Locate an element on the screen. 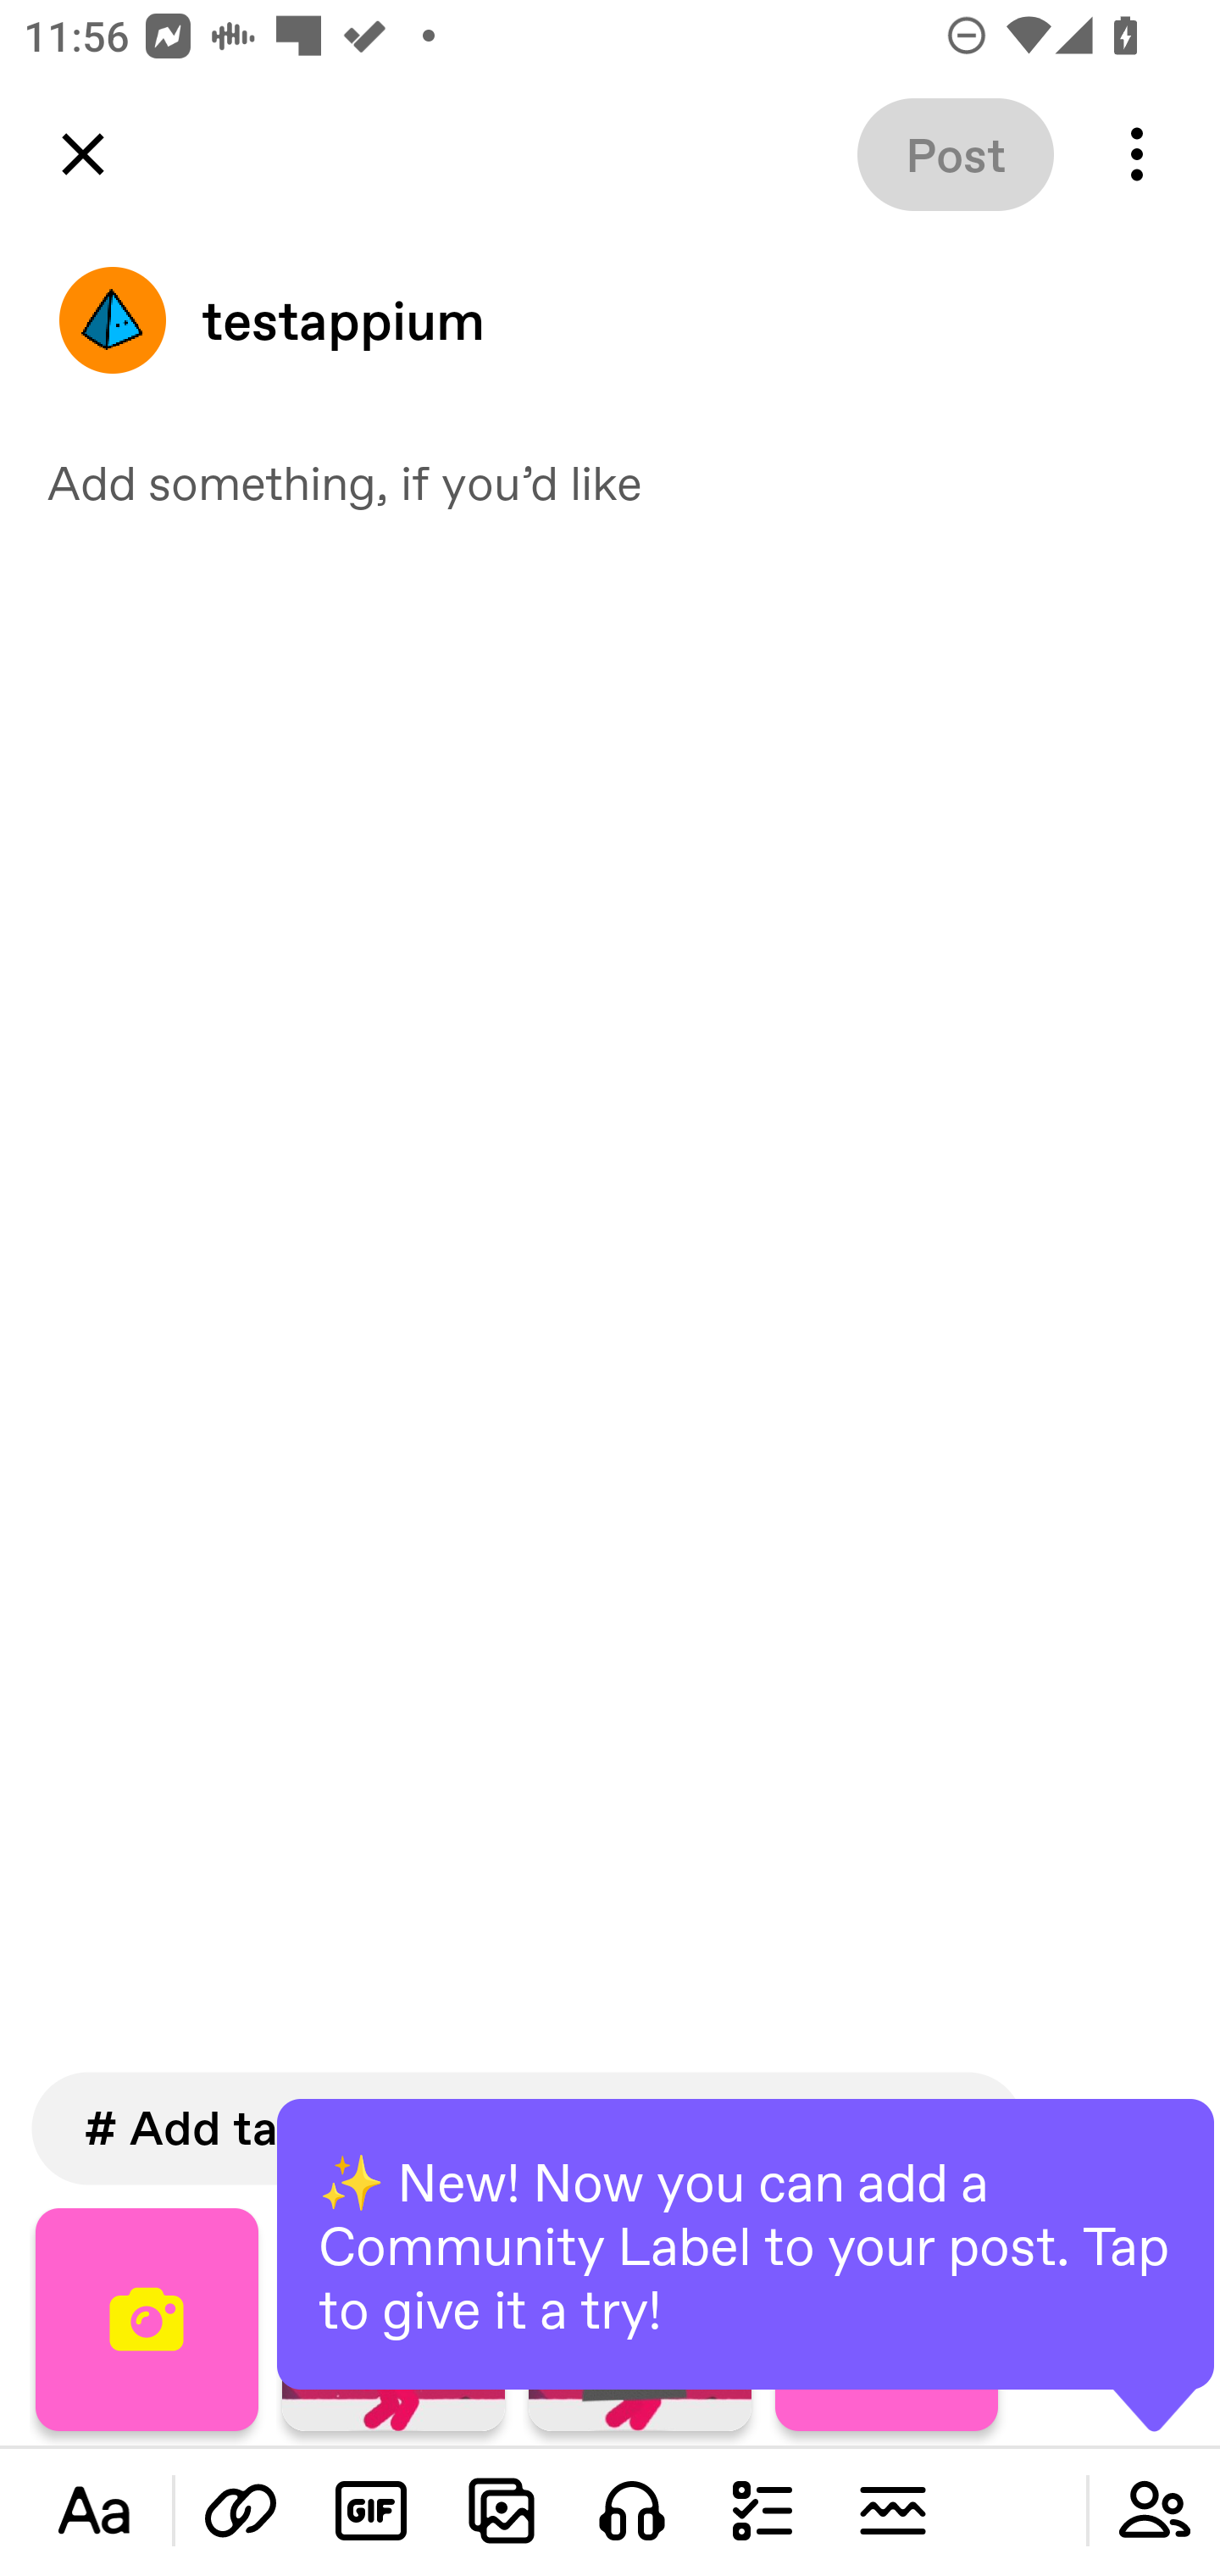 This screenshot has height=2576, width=1220. Add text to post is located at coordinates (241, 2510).